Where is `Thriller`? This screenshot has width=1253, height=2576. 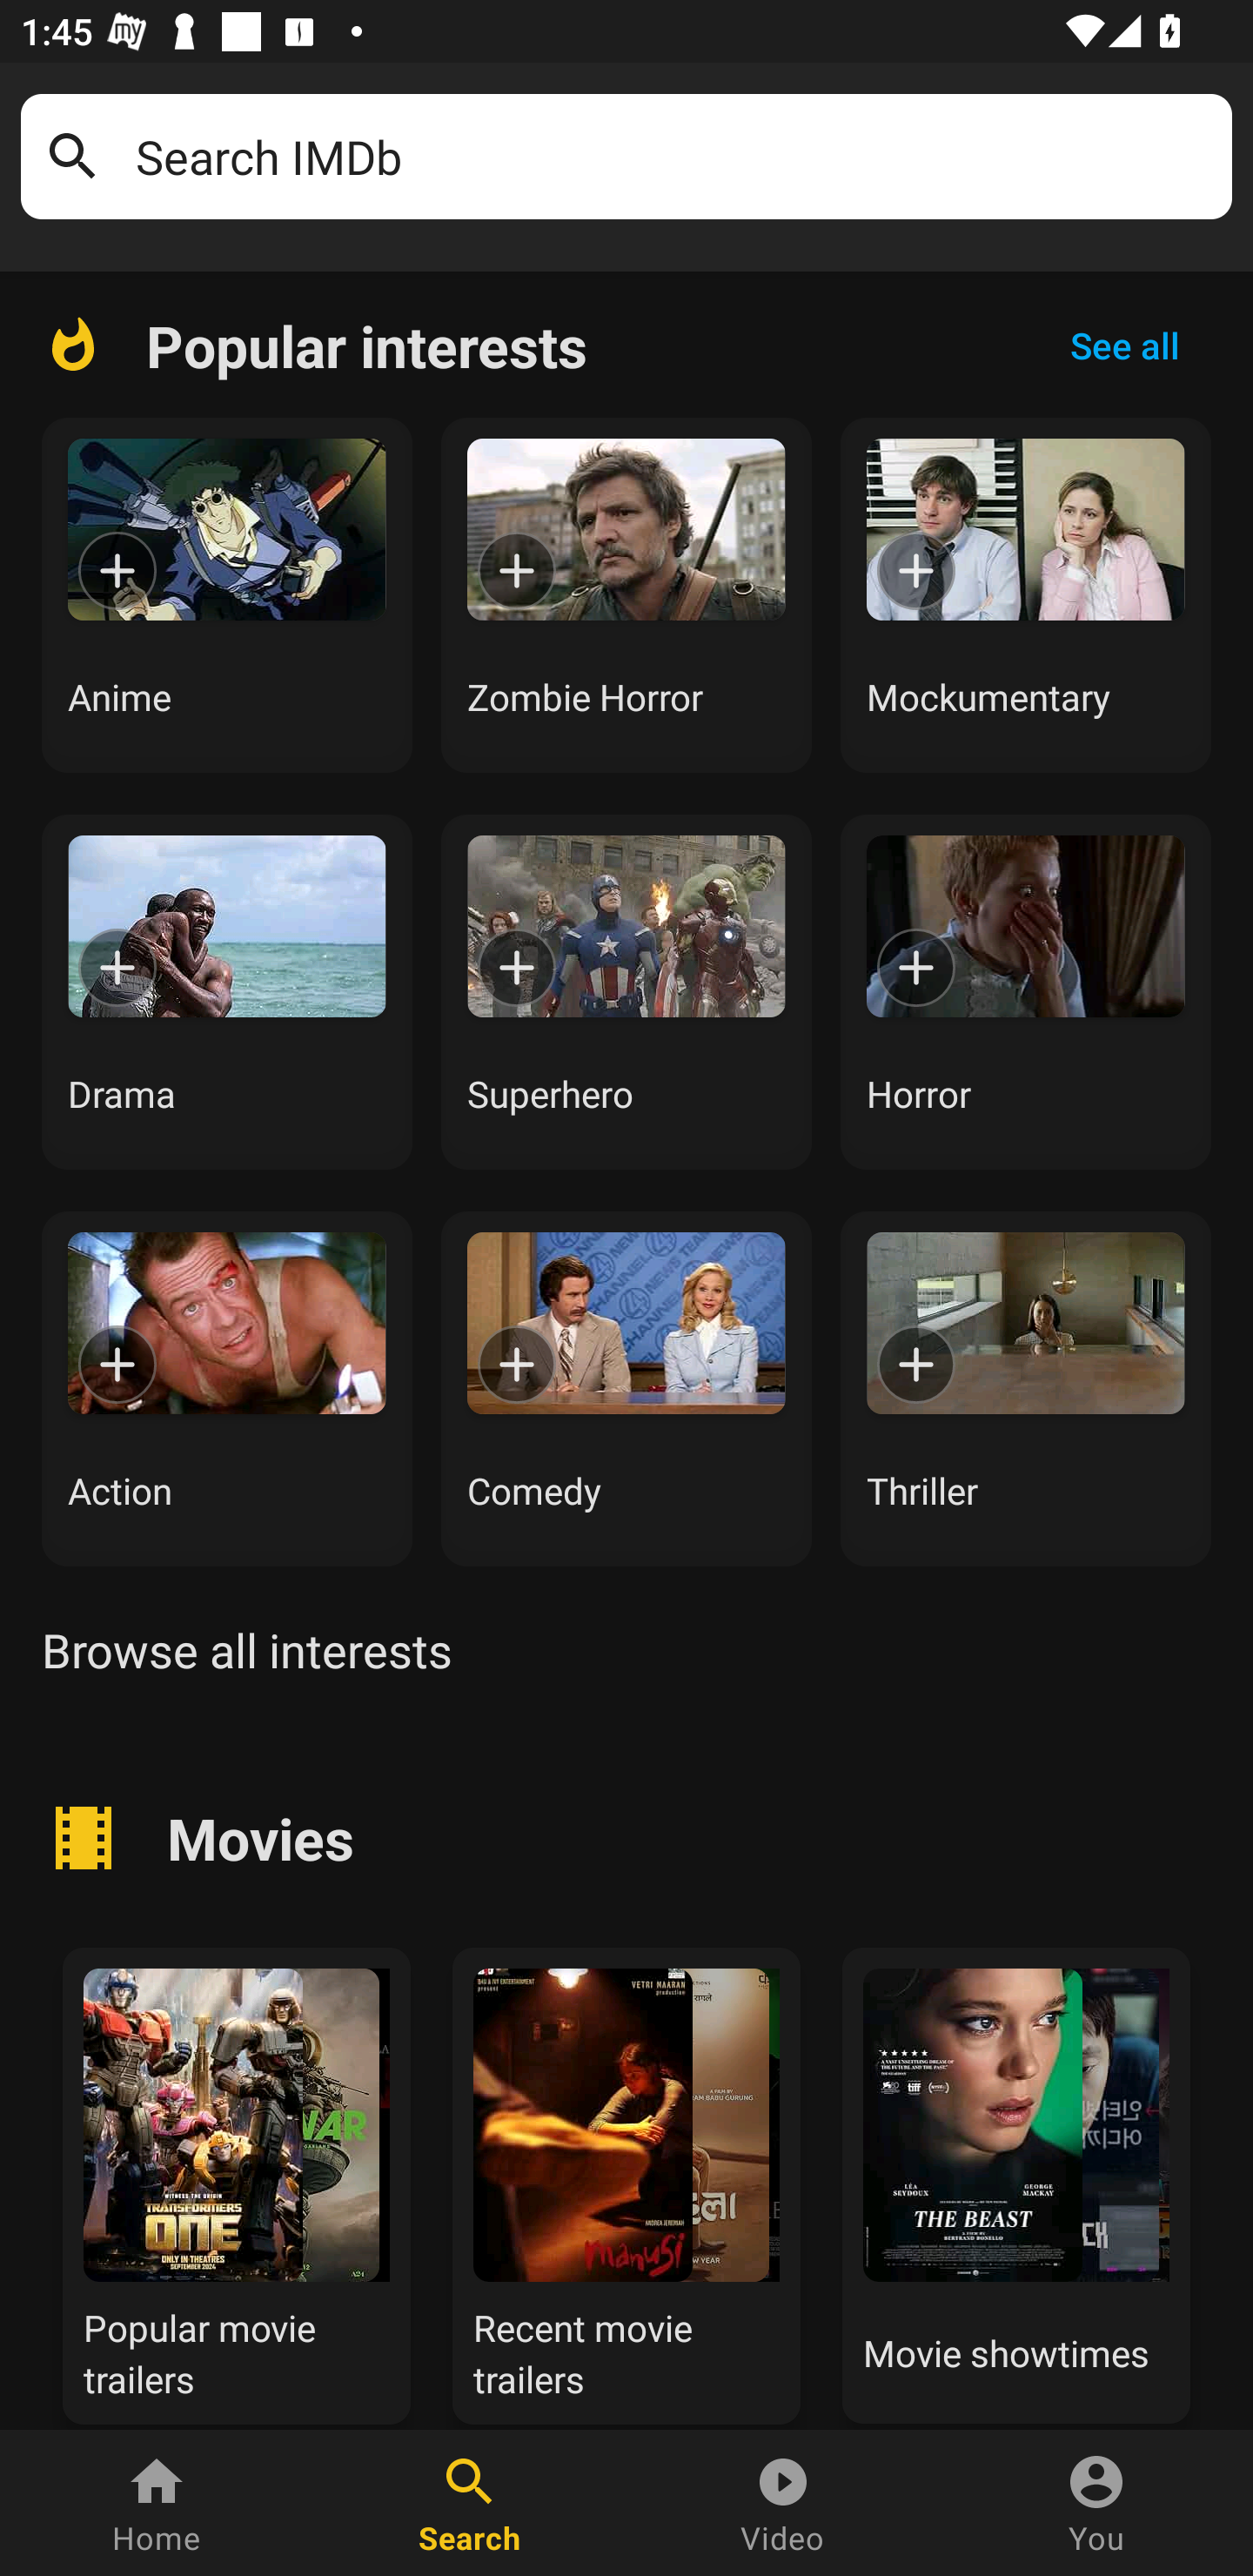
Thriller is located at coordinates (1026, 1388).